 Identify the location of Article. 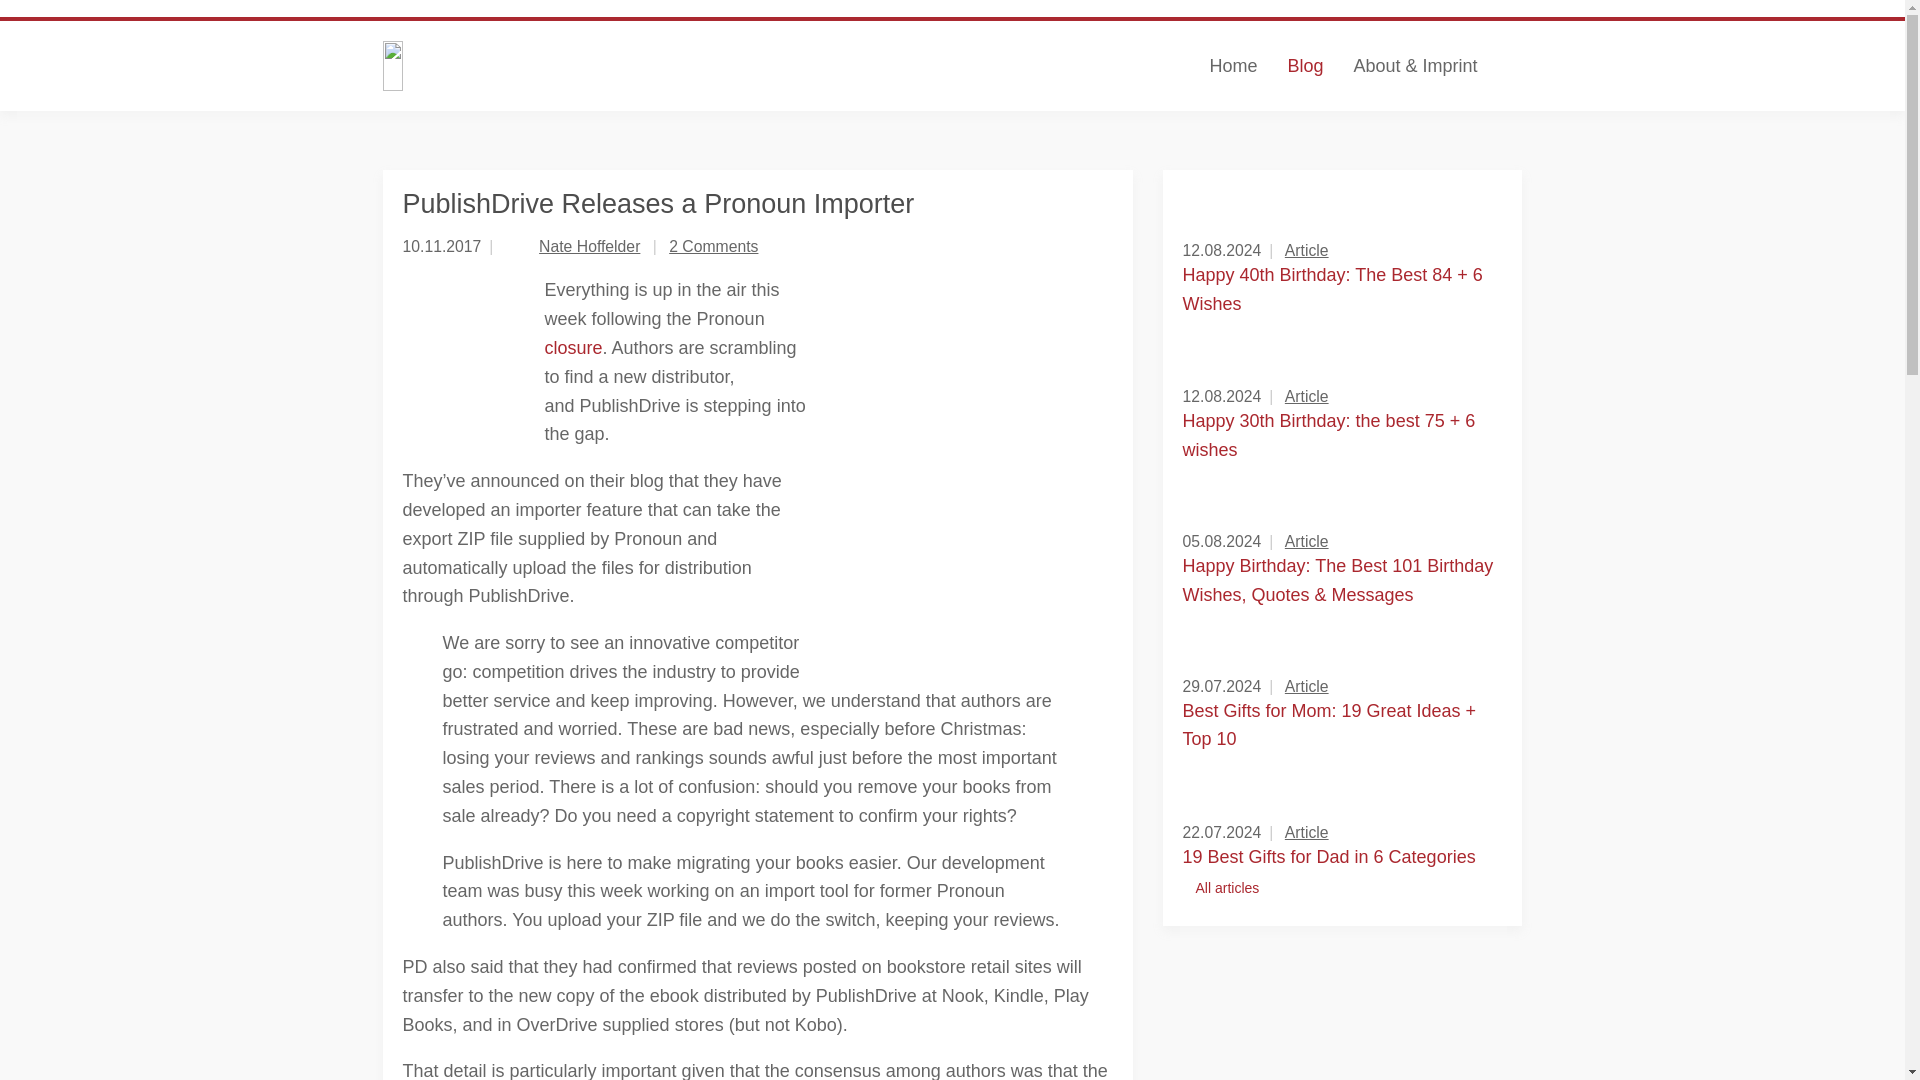
(1306, 396).